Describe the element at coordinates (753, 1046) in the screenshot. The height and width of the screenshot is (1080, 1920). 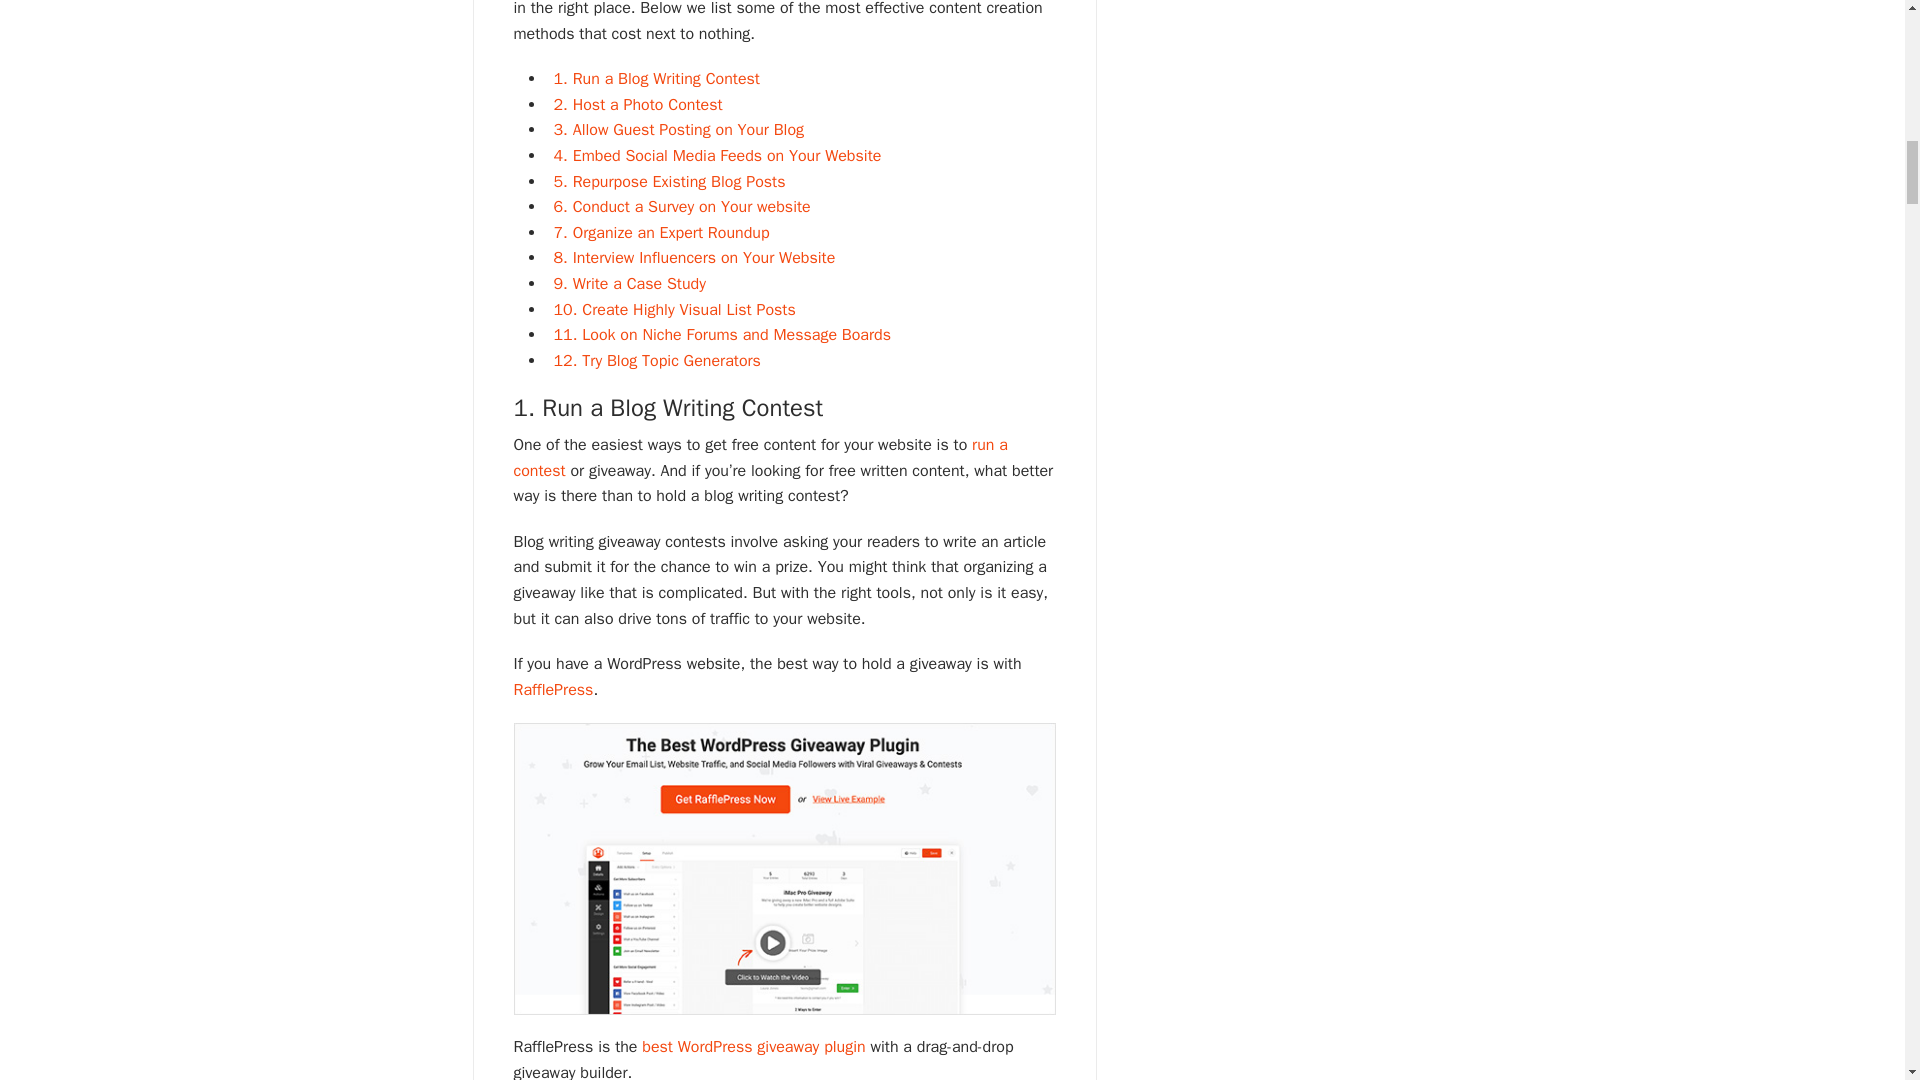
I see `best WordPress giveaway plugin` at that location.